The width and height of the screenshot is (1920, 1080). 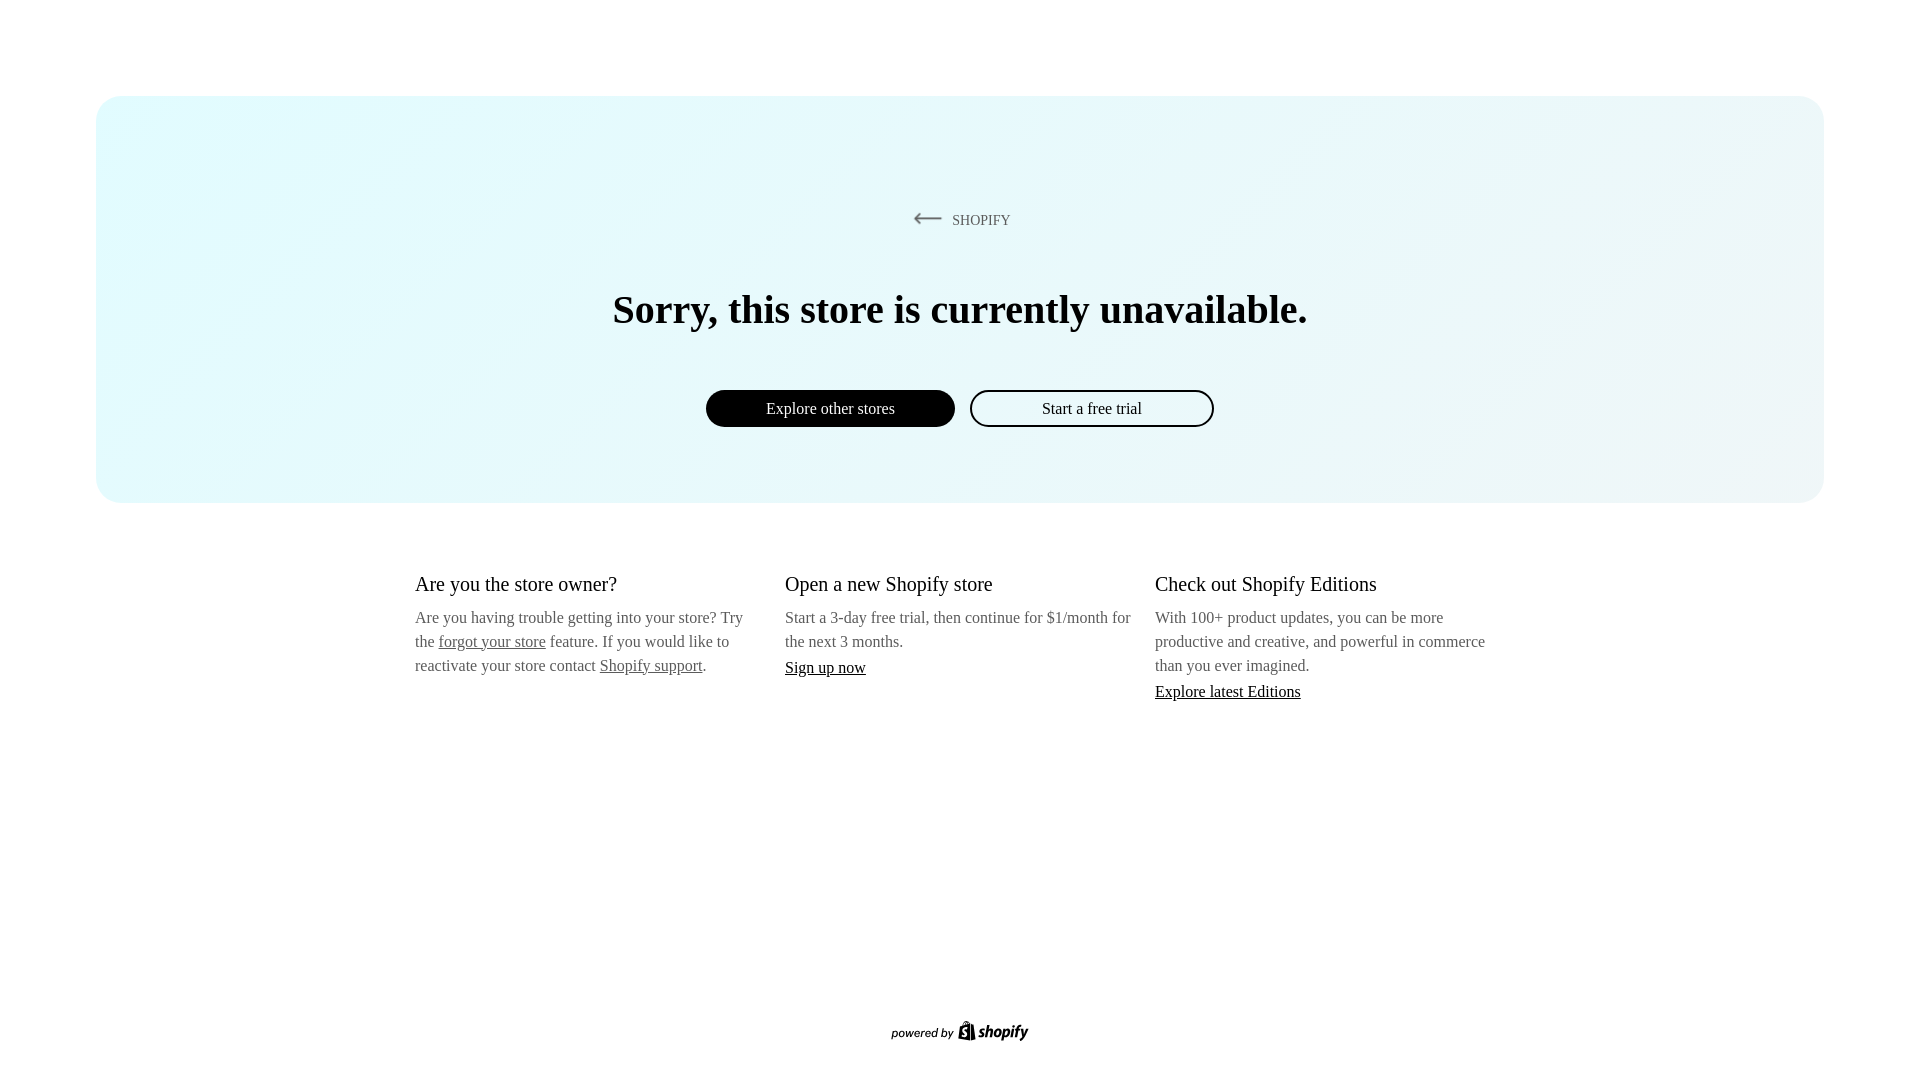 I want to click on forgot your store, so click(x=492, y=641).